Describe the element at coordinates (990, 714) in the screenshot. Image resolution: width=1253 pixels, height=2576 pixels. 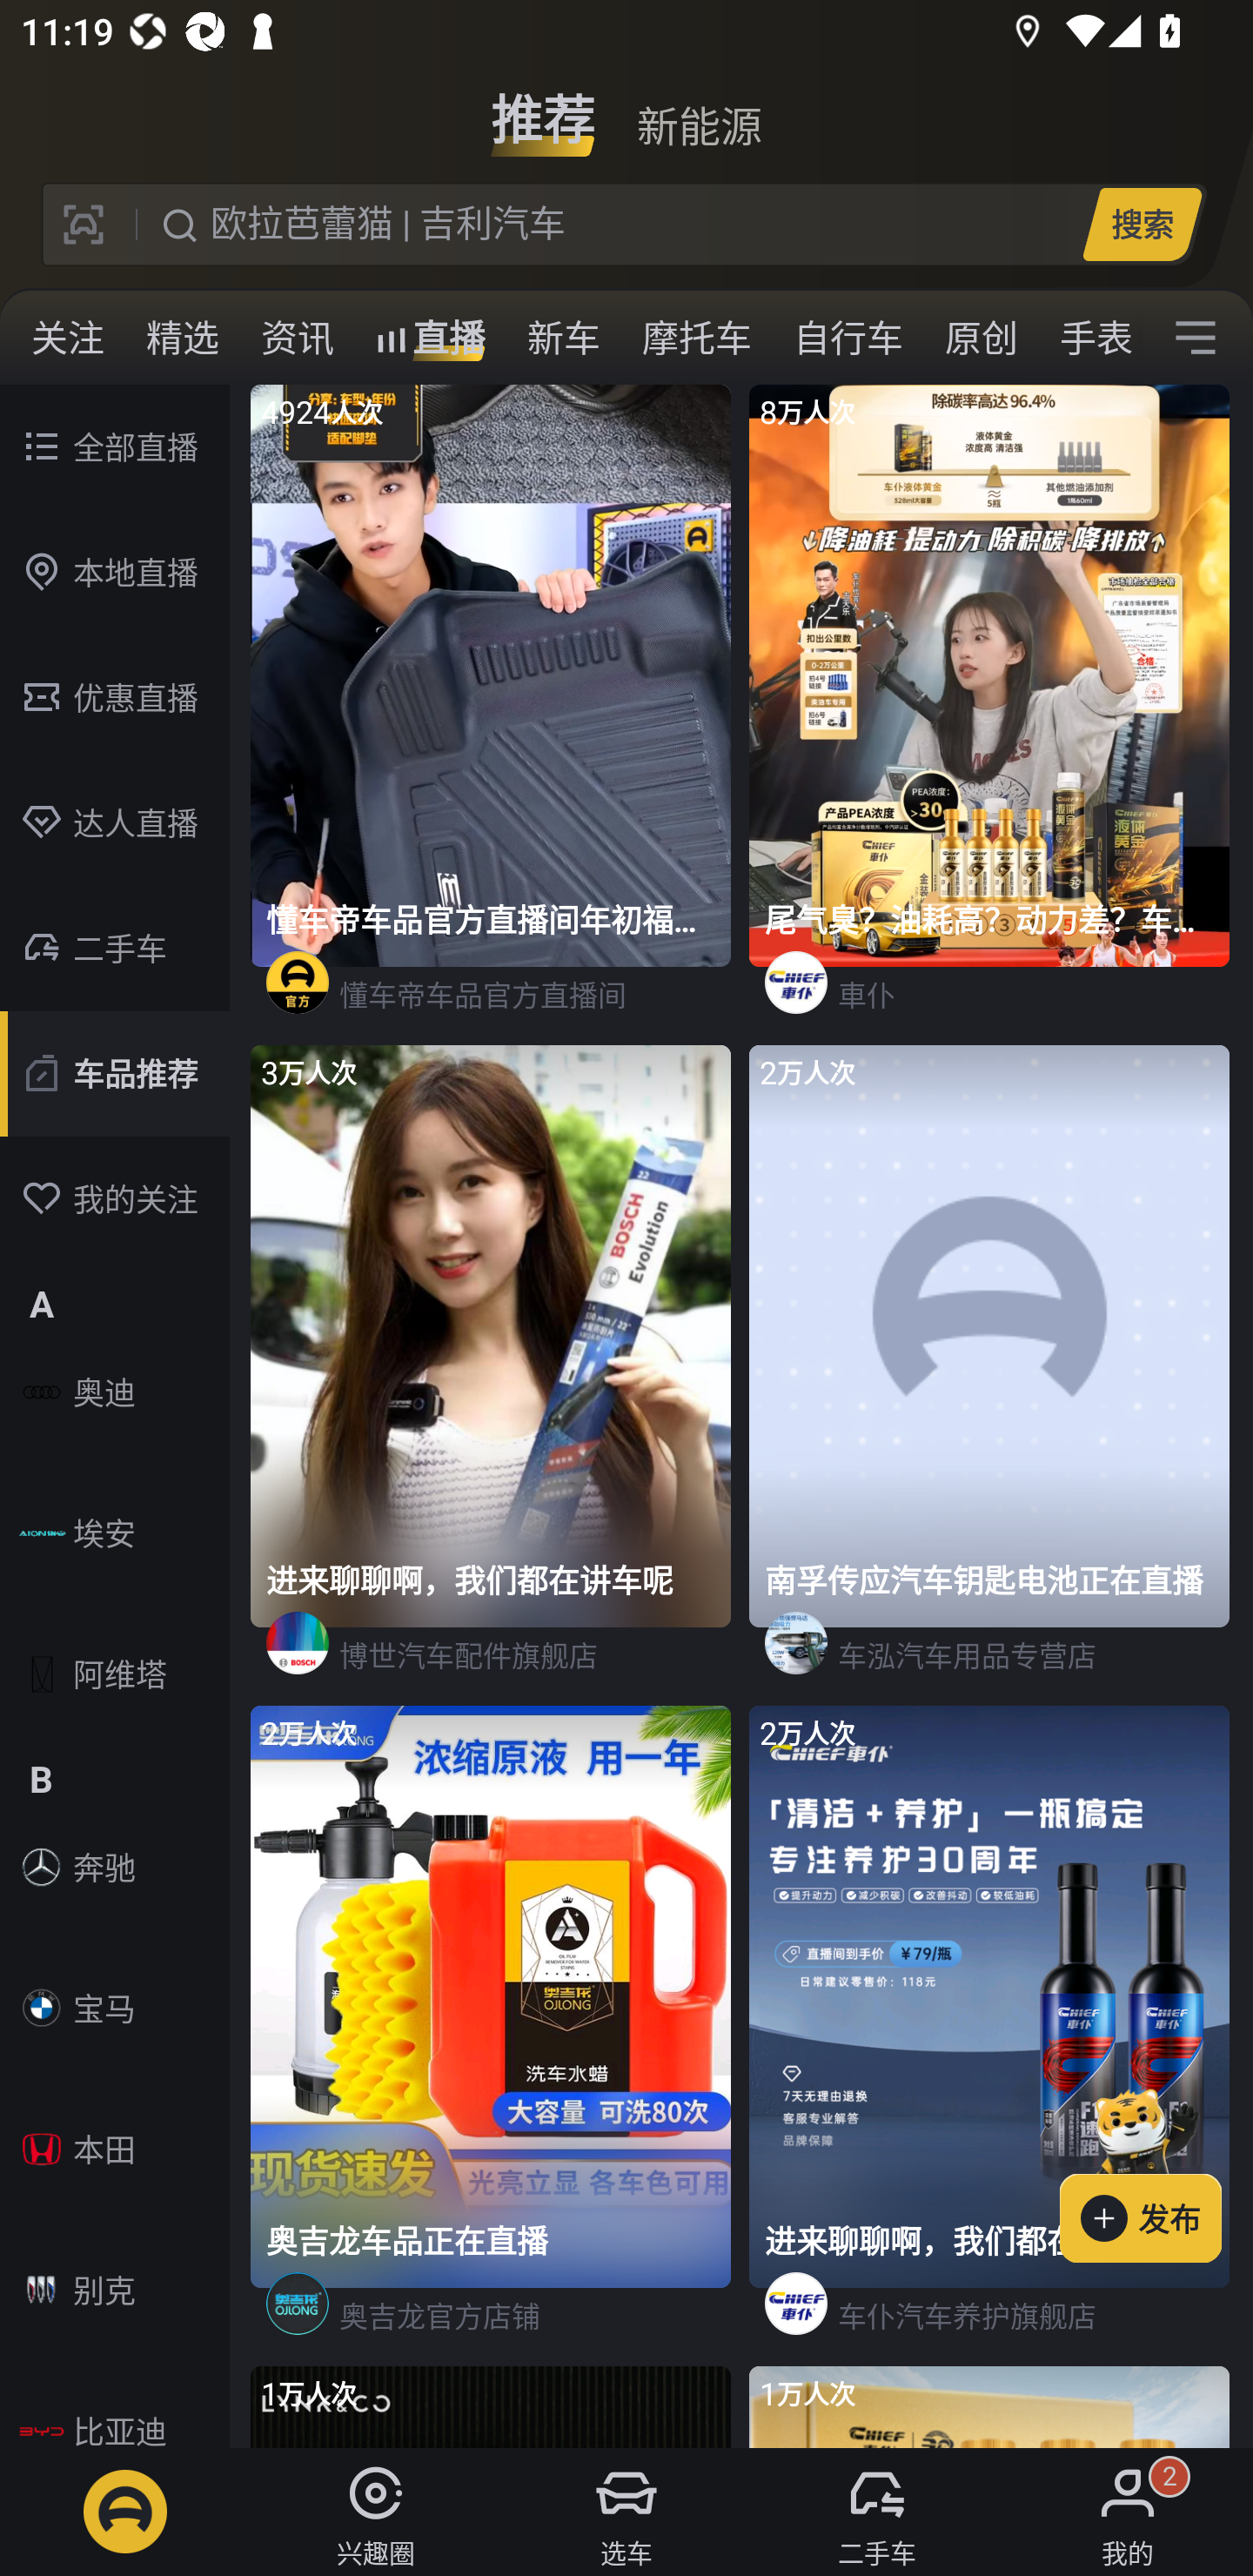
I see `8 万人次 尾气臭？油耗高？动力差？车仆积碳救星半价来了... 車仆` at that location.